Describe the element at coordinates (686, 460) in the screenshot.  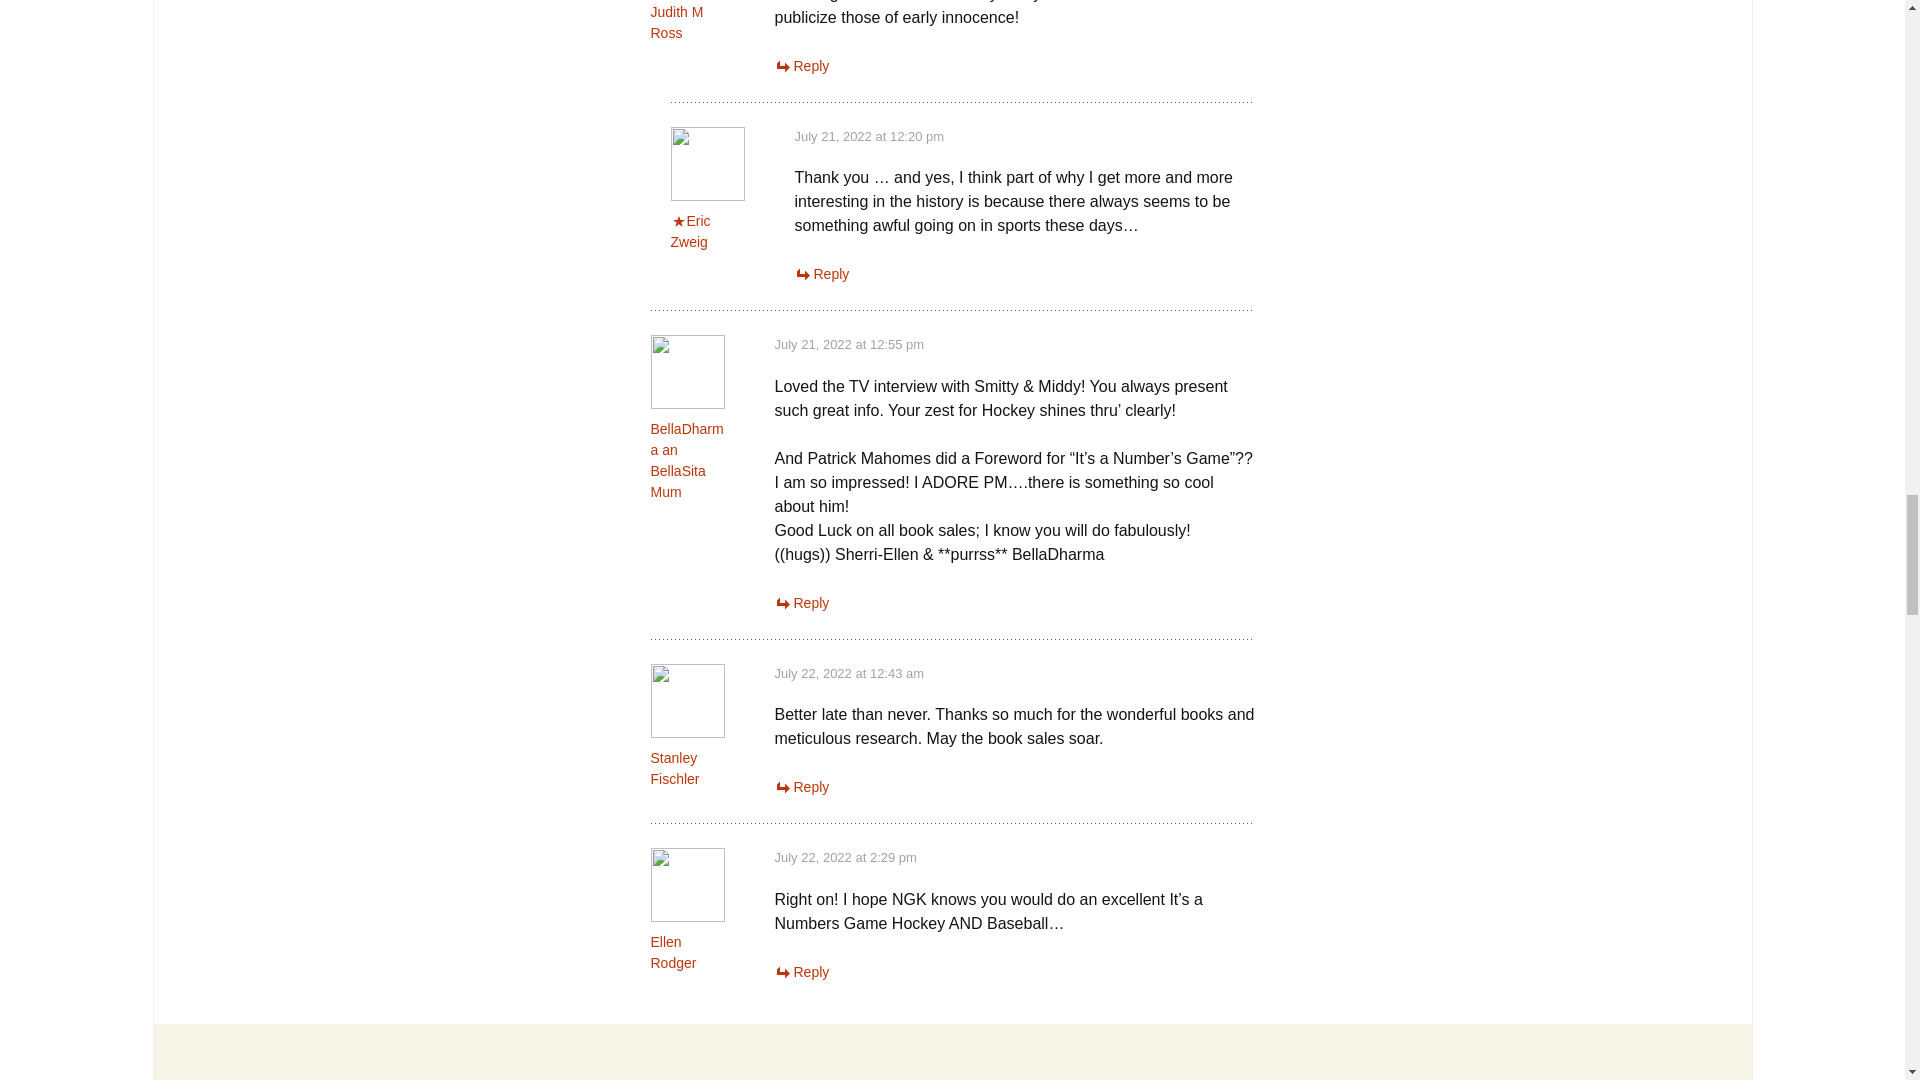
I see `BellaDharma an BellaSita Mum` at that location.